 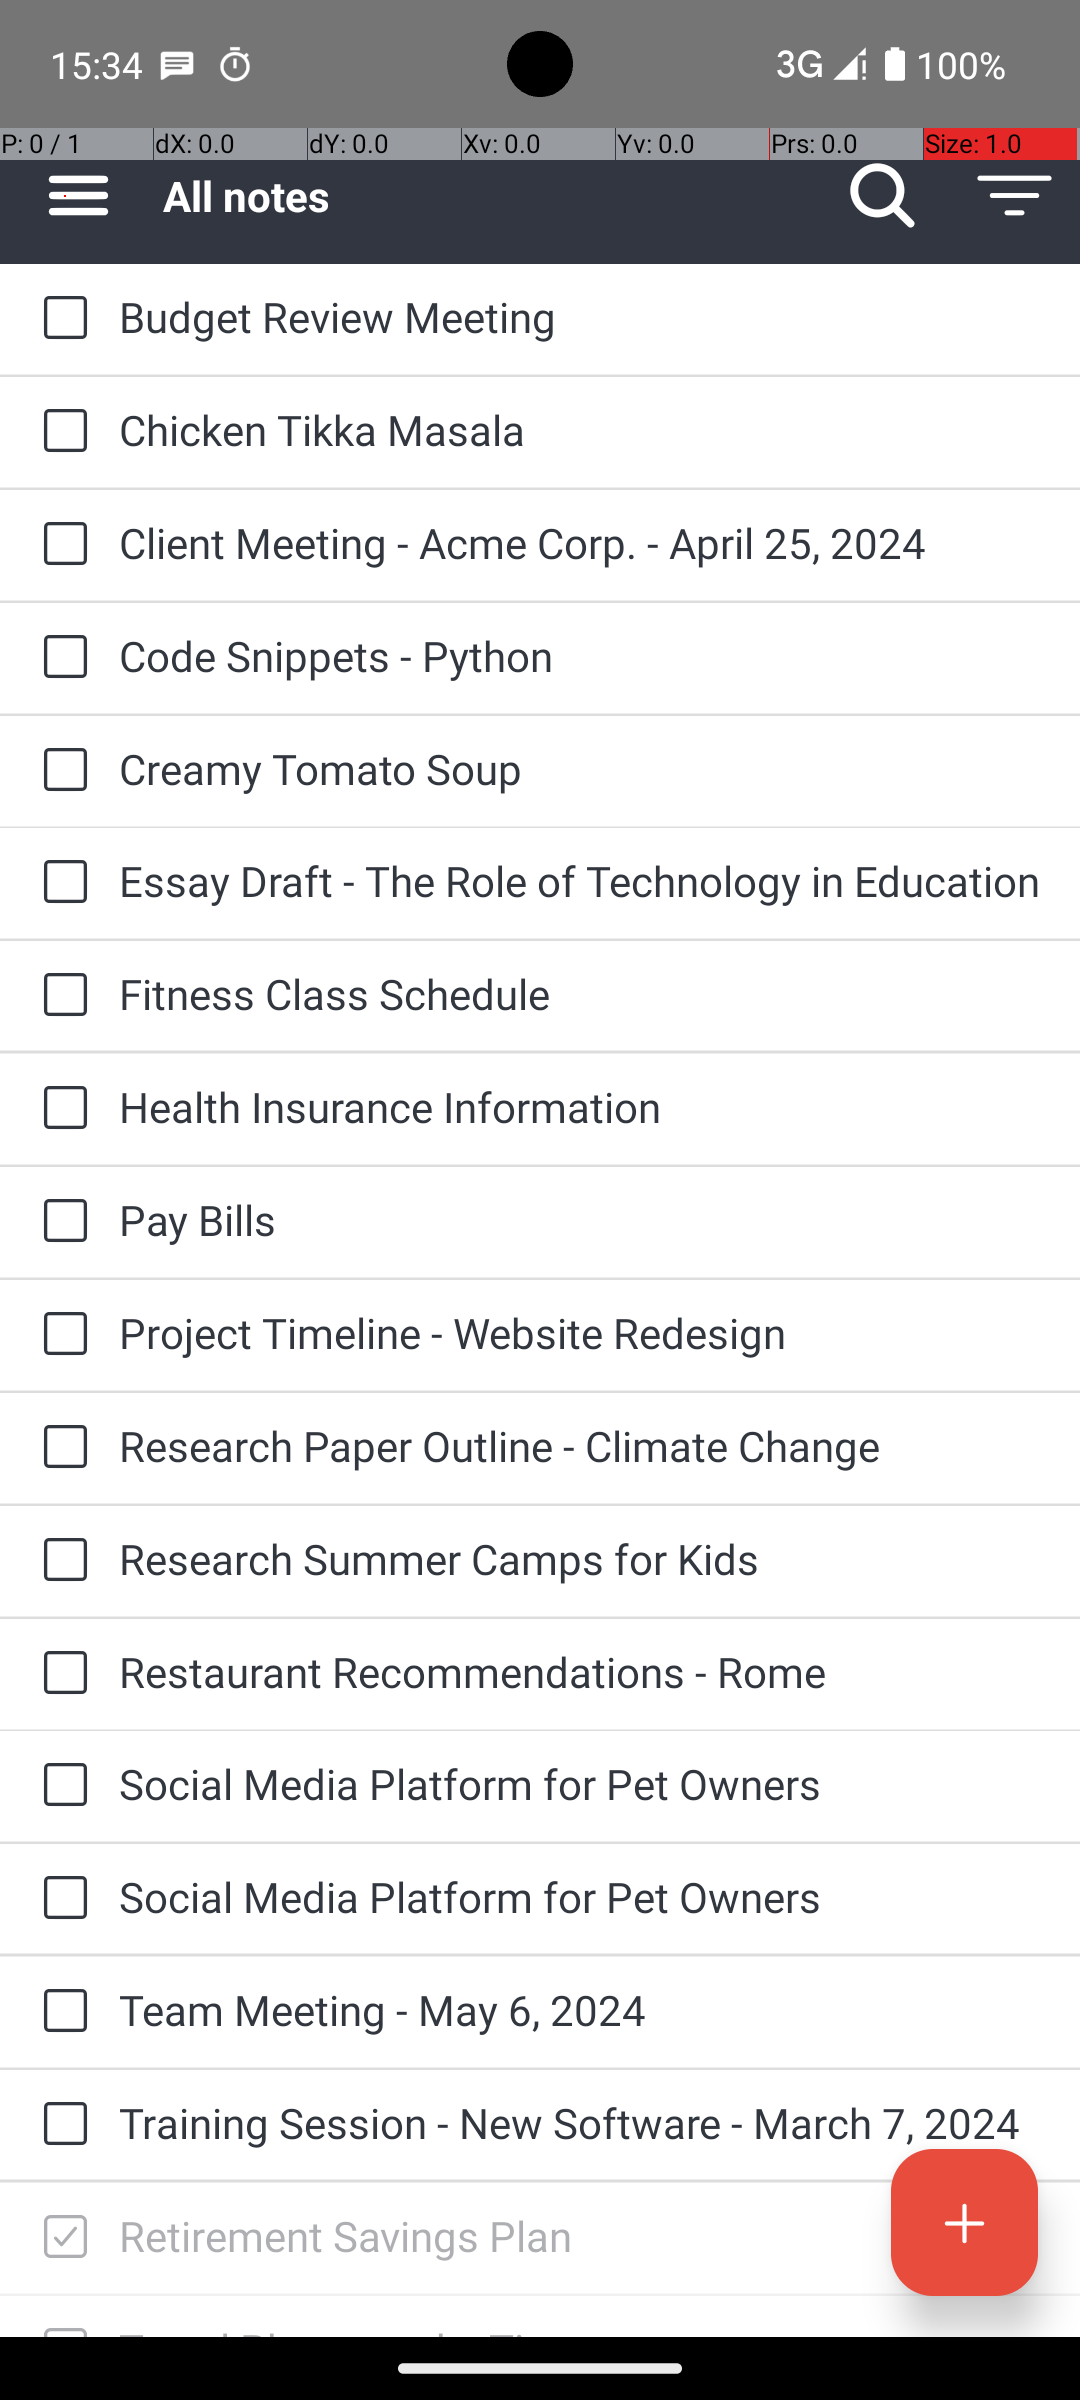 I want to click on Research Summer Camps for Kids, so click(x=580, y=1558).